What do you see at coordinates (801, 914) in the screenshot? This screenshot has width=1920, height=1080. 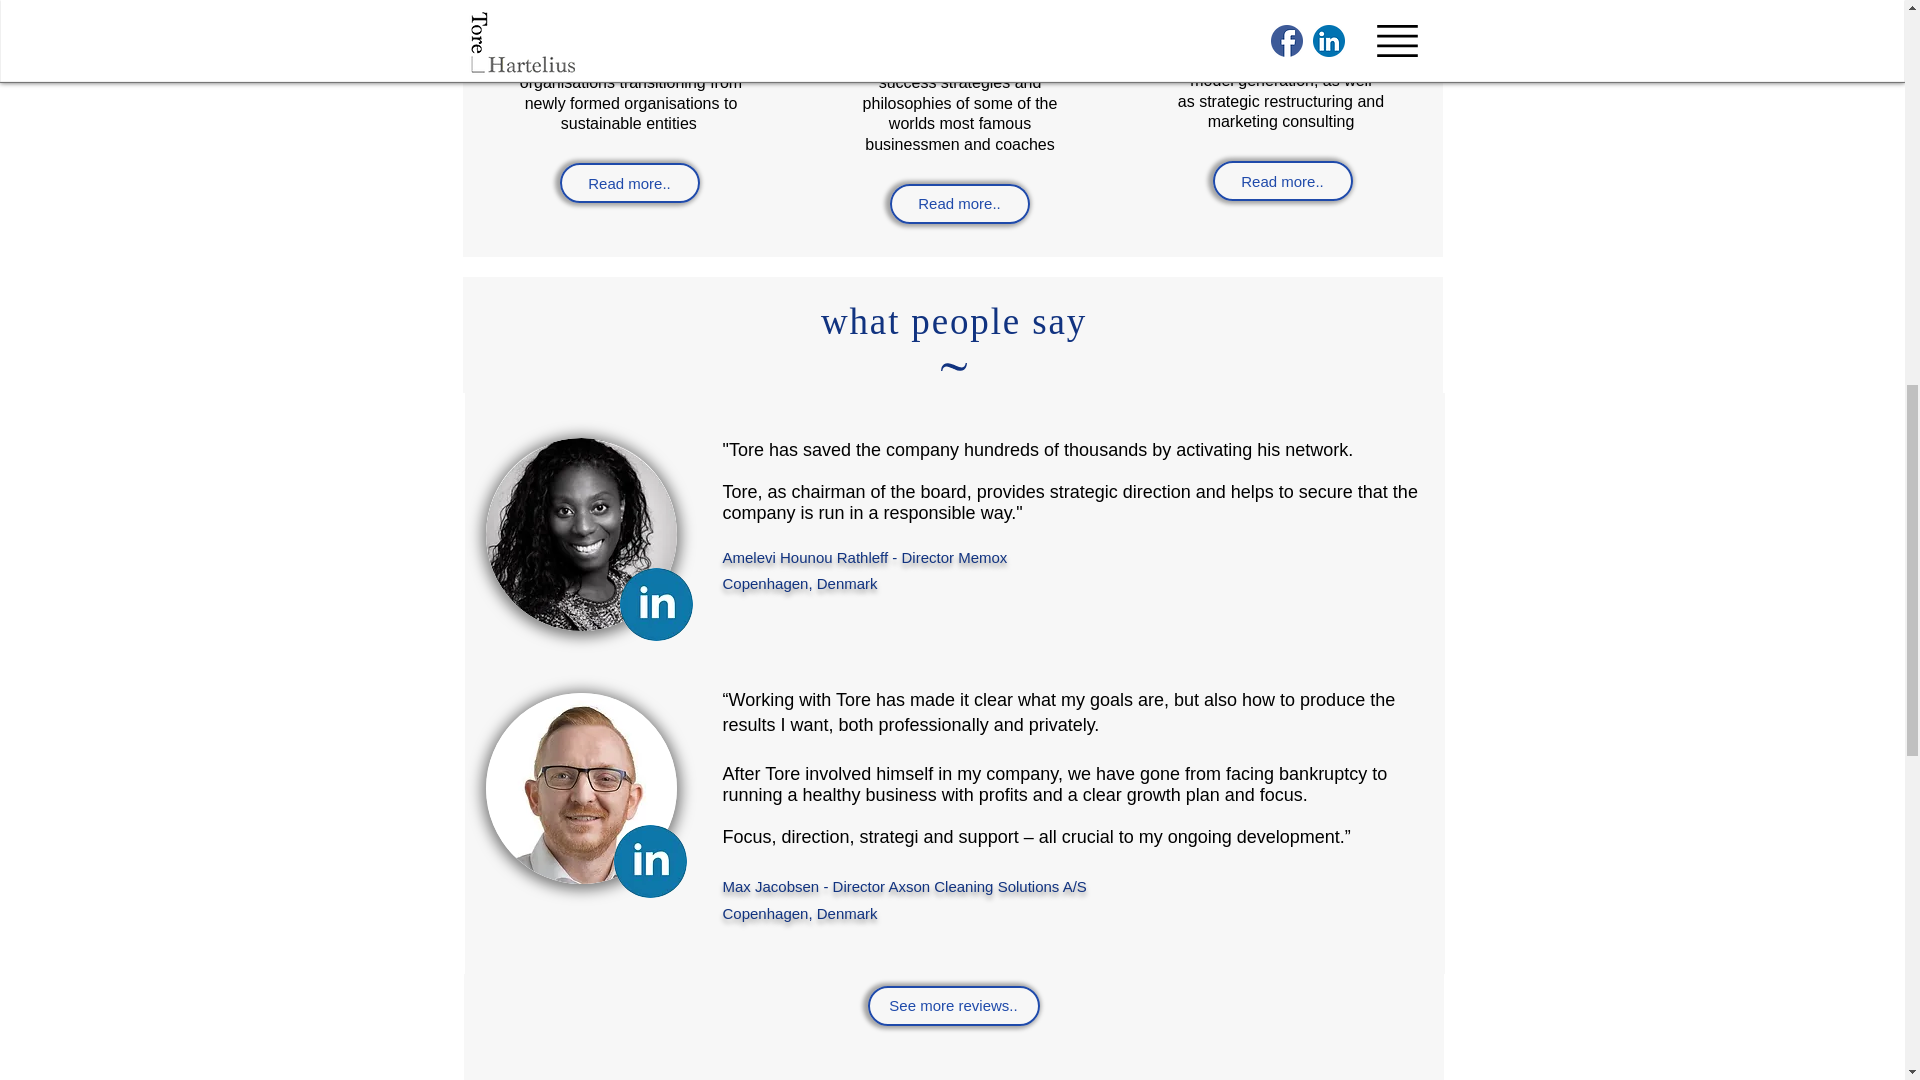 I see `Copenhagen, Denmark ` at bounding box center [801, 914].